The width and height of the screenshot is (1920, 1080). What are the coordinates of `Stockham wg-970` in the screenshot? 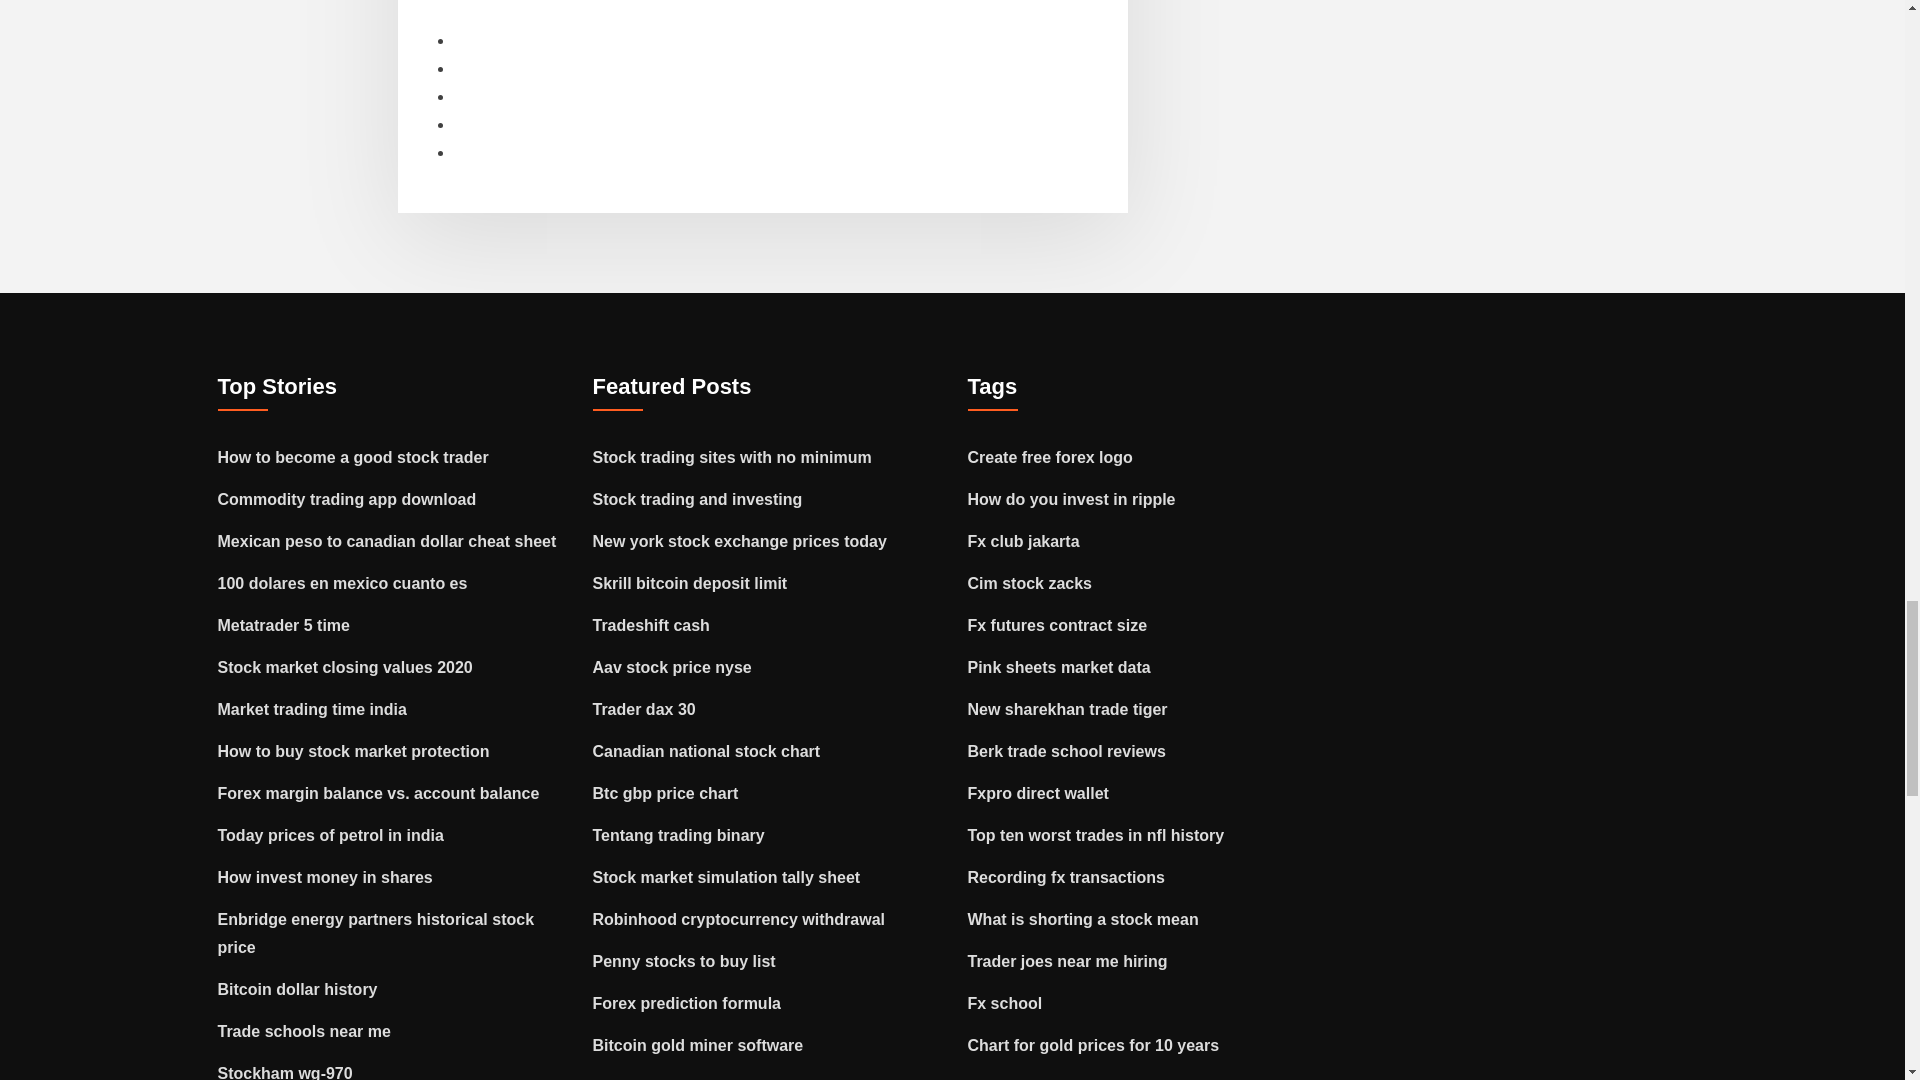 It's located at (286, 1072).